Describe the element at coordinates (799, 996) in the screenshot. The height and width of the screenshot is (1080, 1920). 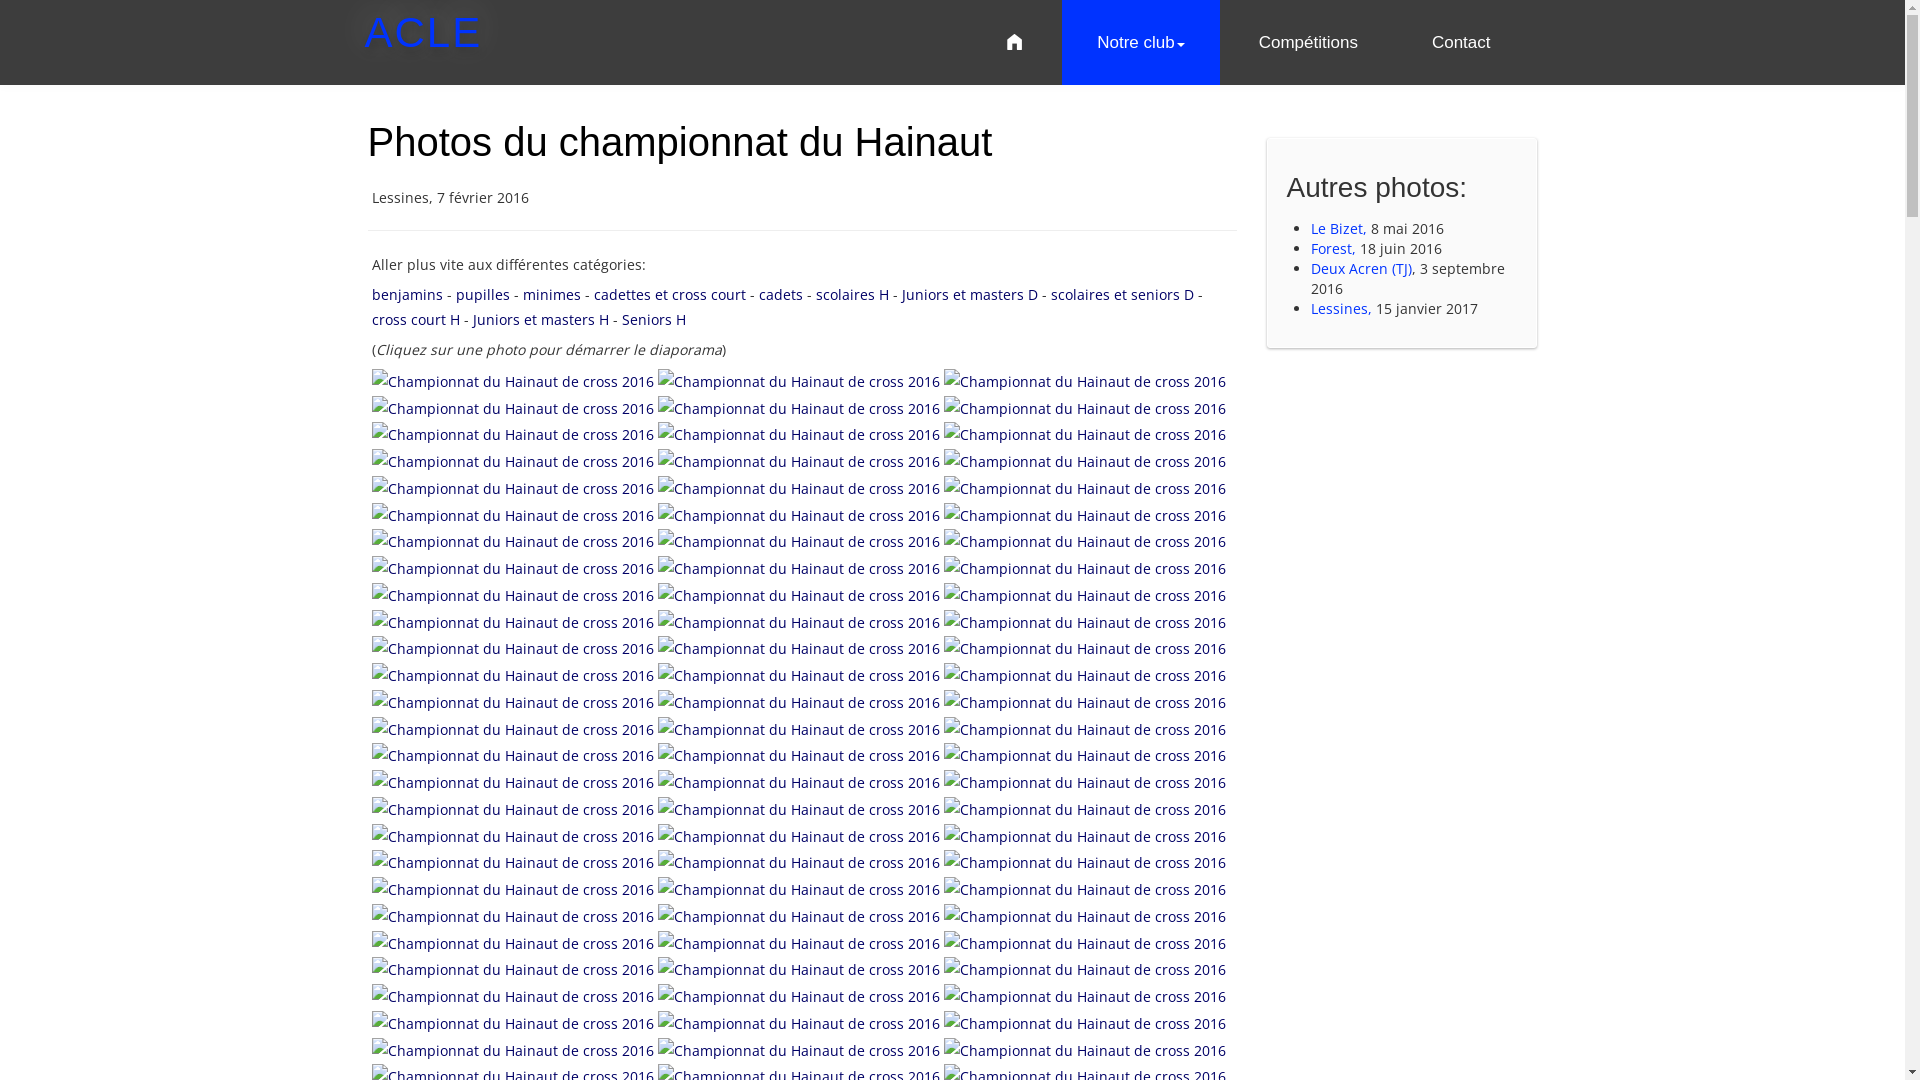
I see `Championnat du Hainaut de cross 2016` at that location.